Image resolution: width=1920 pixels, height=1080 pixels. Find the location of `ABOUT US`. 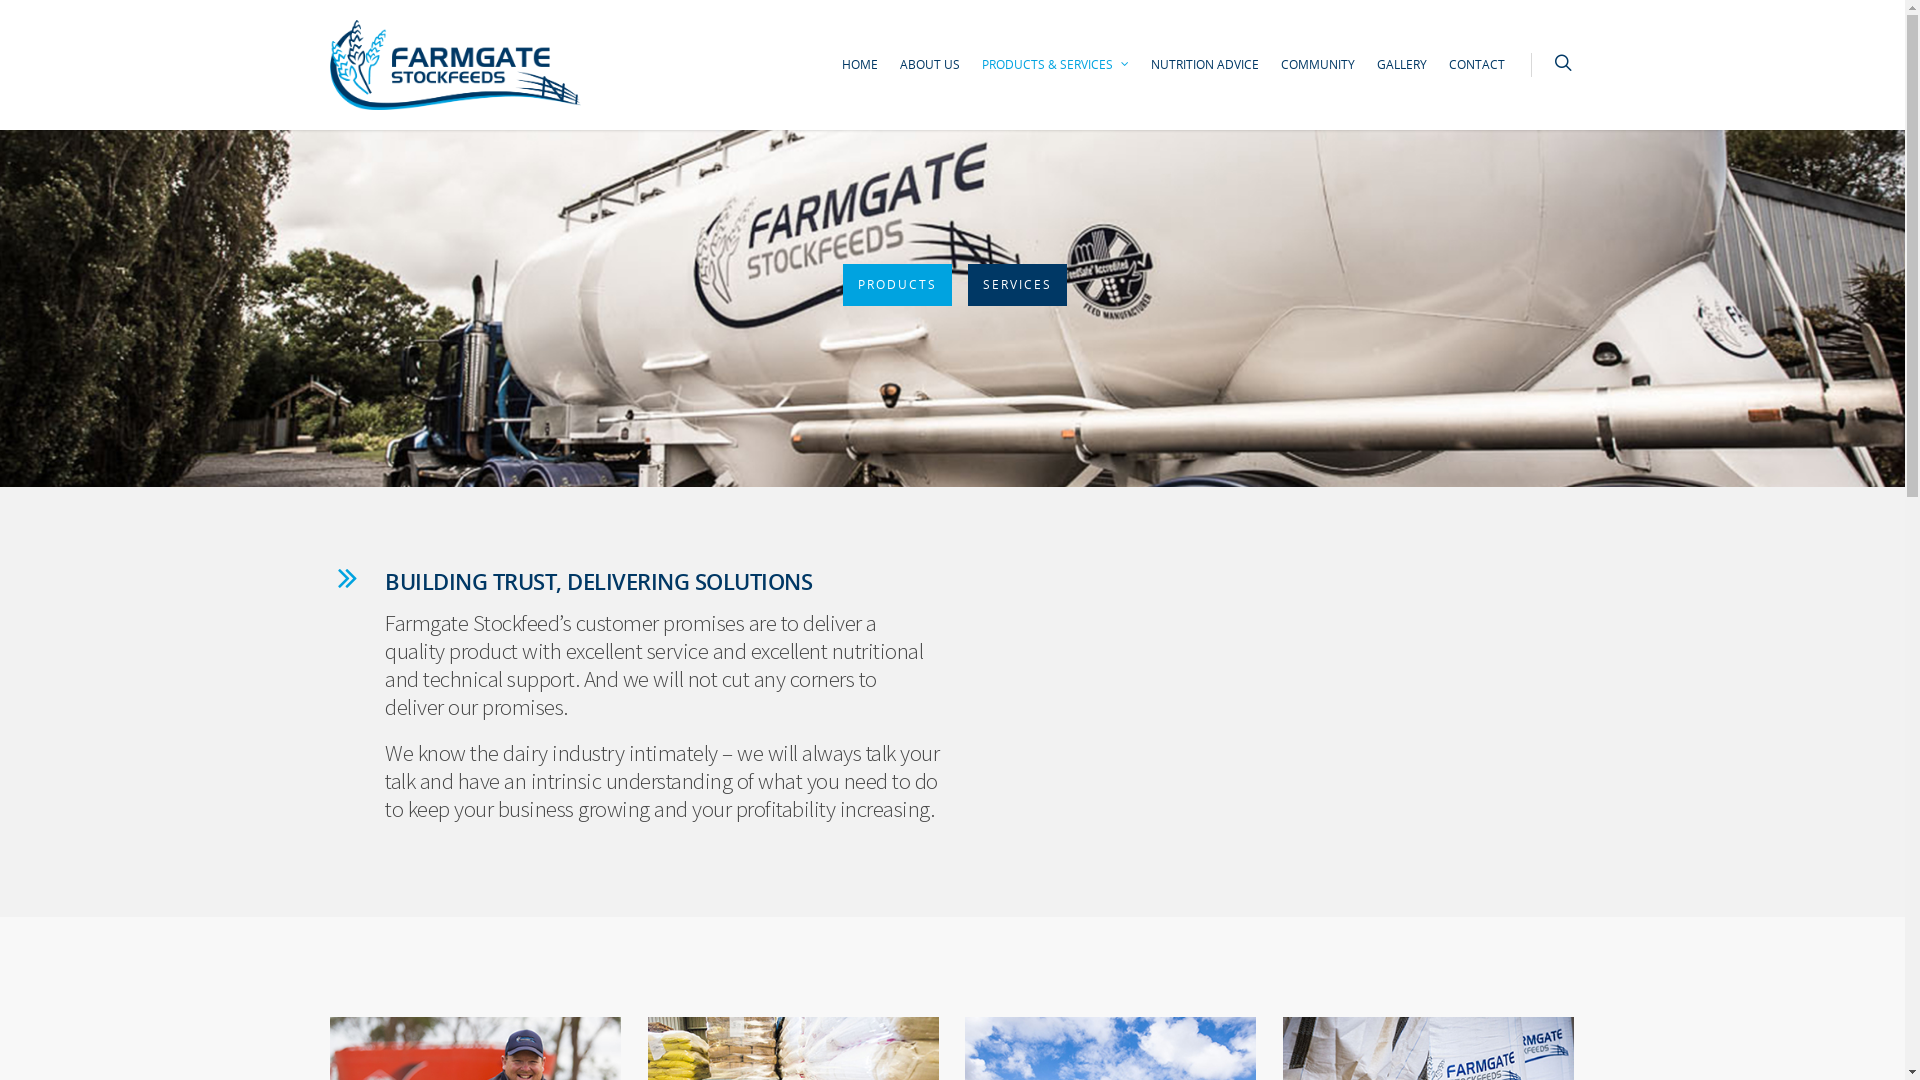

ABOUT US is located at coordinates (930, 75).